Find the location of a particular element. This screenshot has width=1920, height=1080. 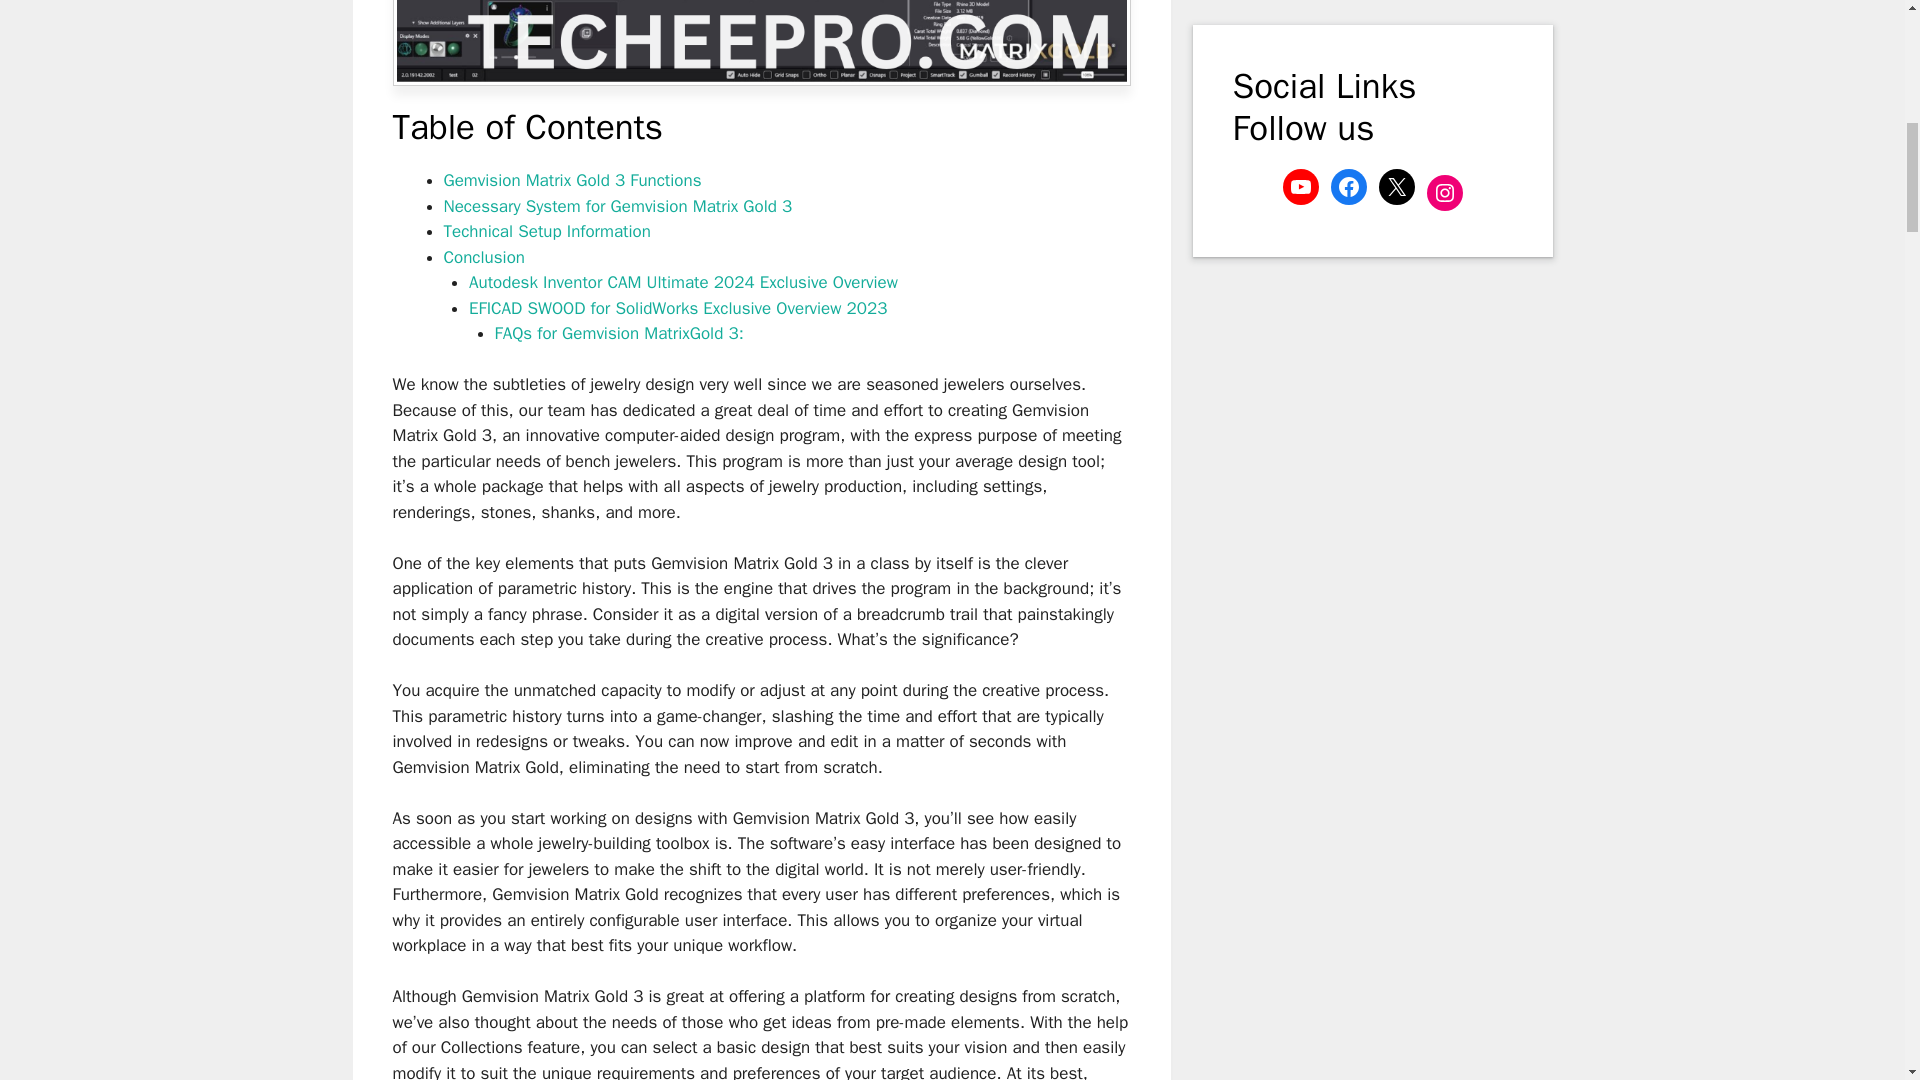

EFICAD SWOOD for SolidWorks Exclusive Overview 2023 is located at coordinates (678, 308).